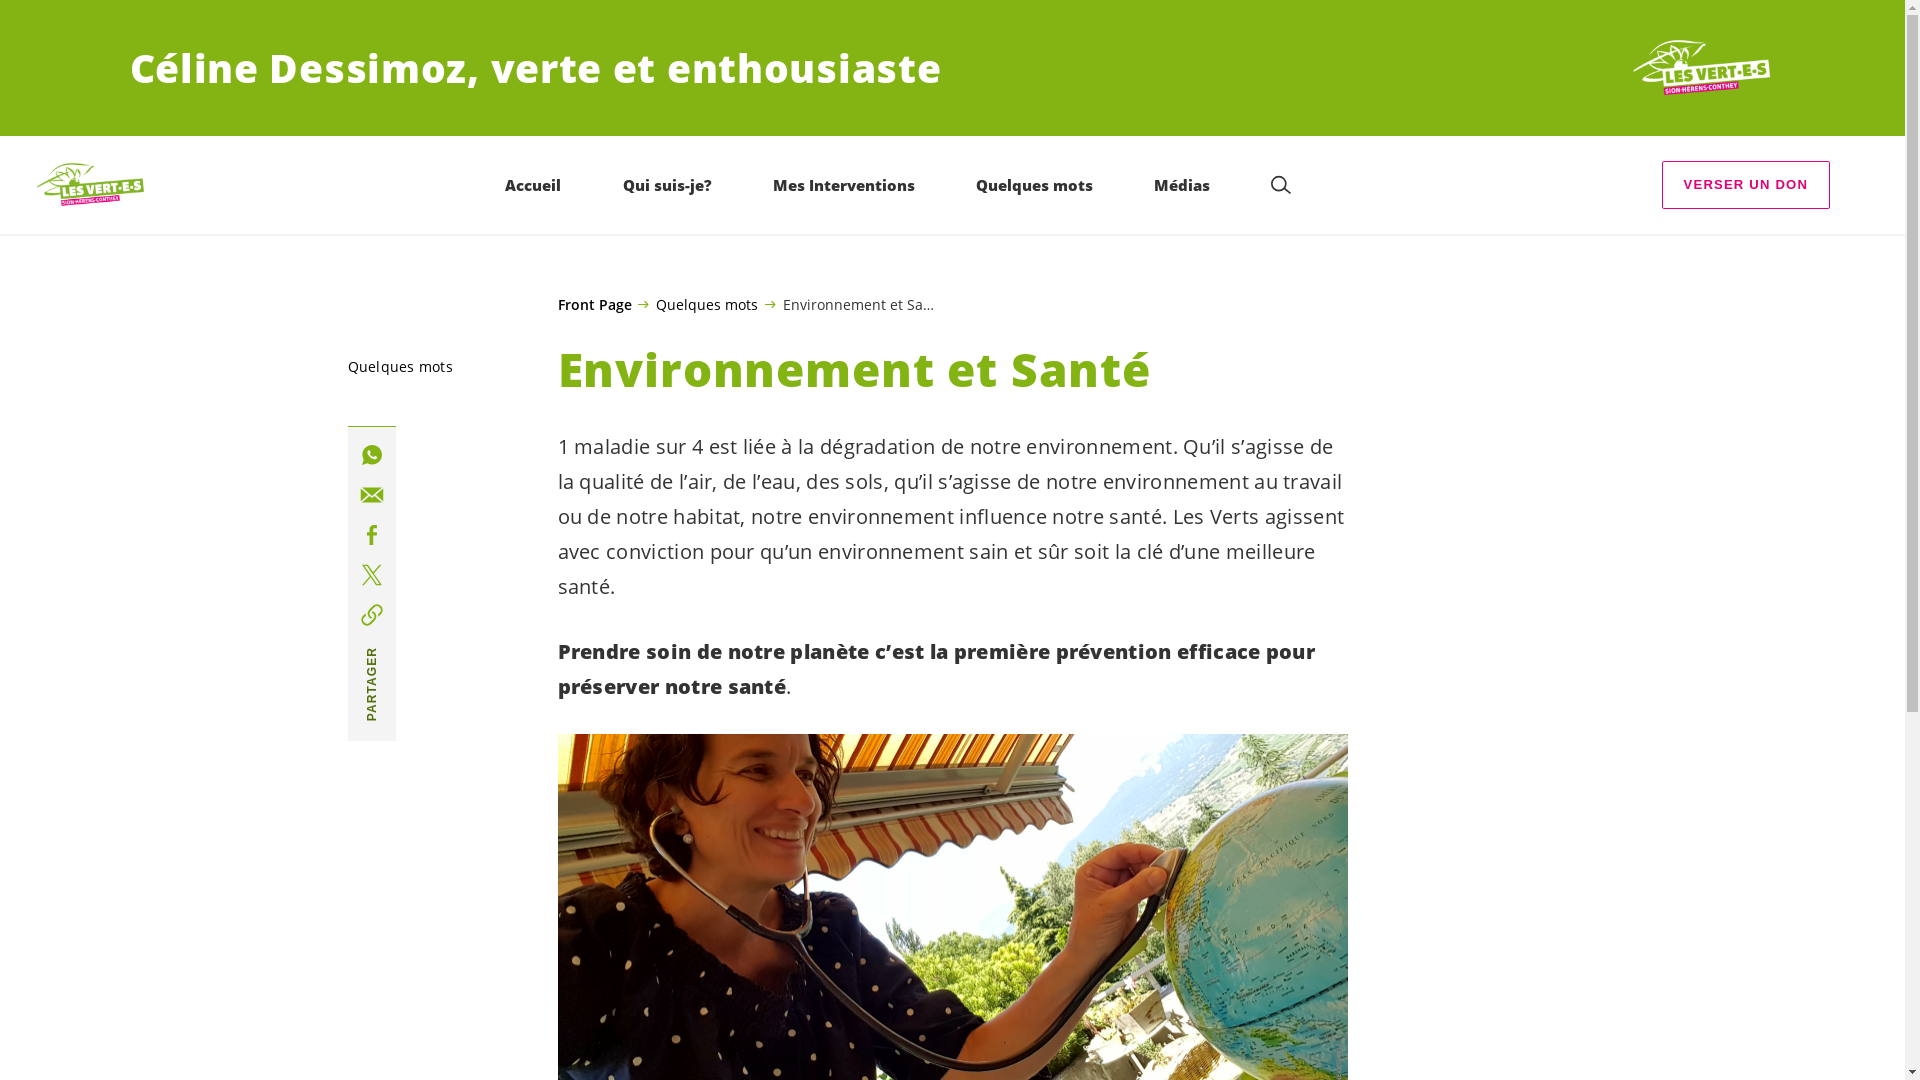 Image resolution: width=1920 pixels, height=1080 pixels. What do you see at coordinates (1034, 184) in the screenshot?
I see `Quelques mots` at bounding box center [1034, 184].